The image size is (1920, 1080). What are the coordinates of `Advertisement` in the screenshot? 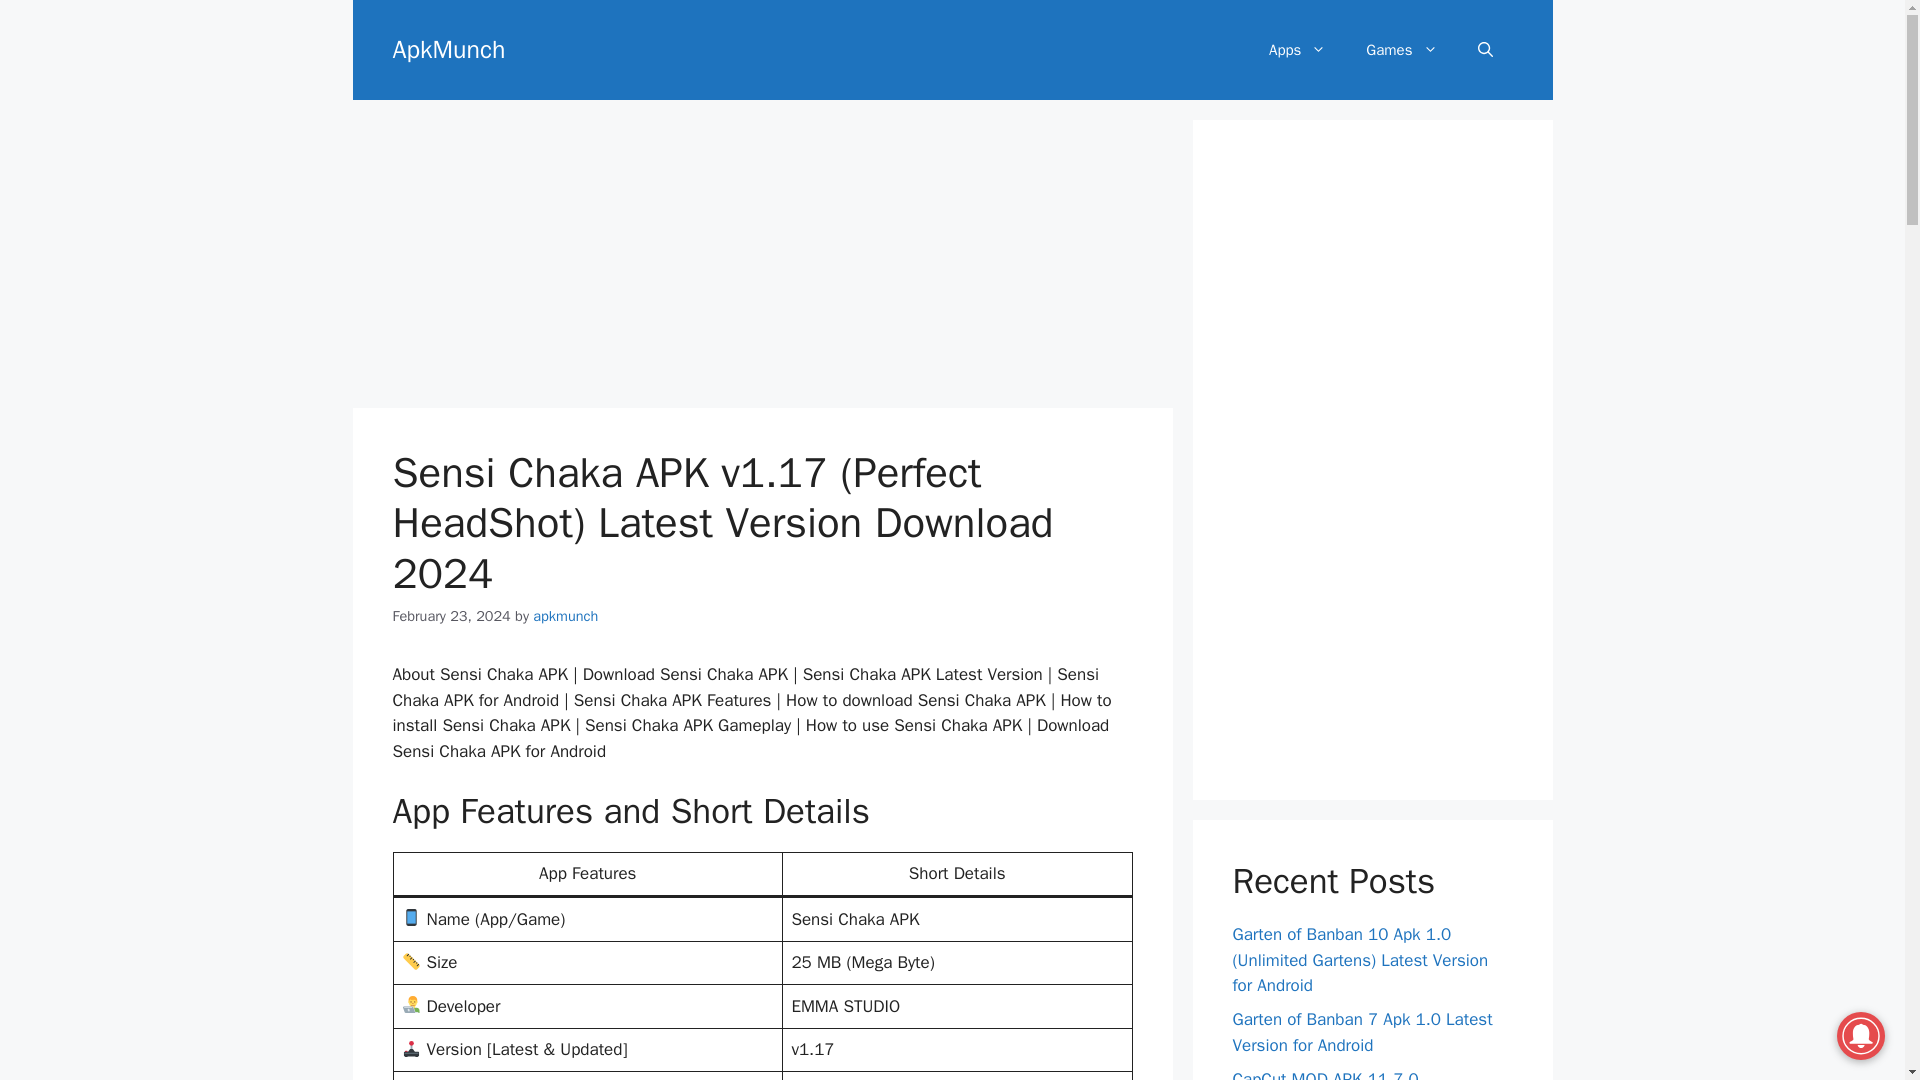 It's located at (761, 259).